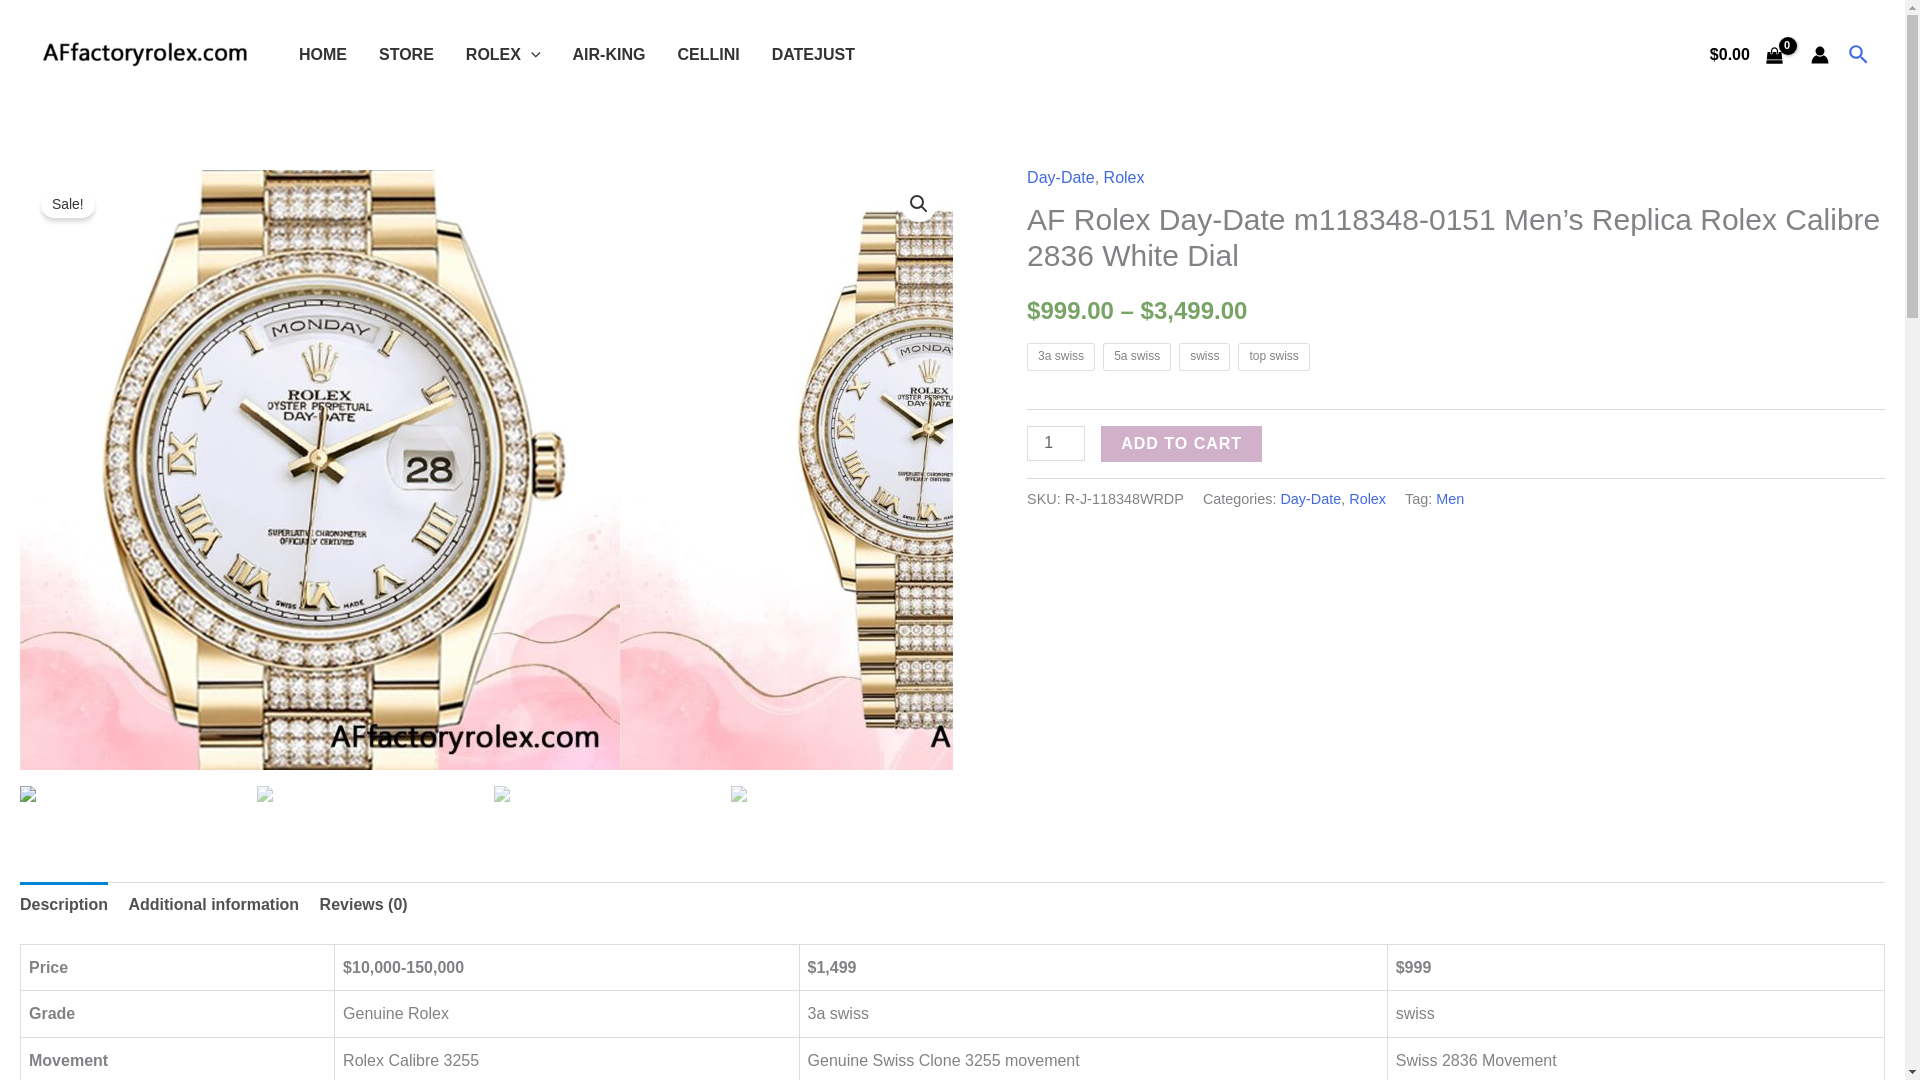 This screenshot has height=1080, width=1920. Describe the element at coordinates (502, 54) in the screenshot. I see `ROLEX` at that location.